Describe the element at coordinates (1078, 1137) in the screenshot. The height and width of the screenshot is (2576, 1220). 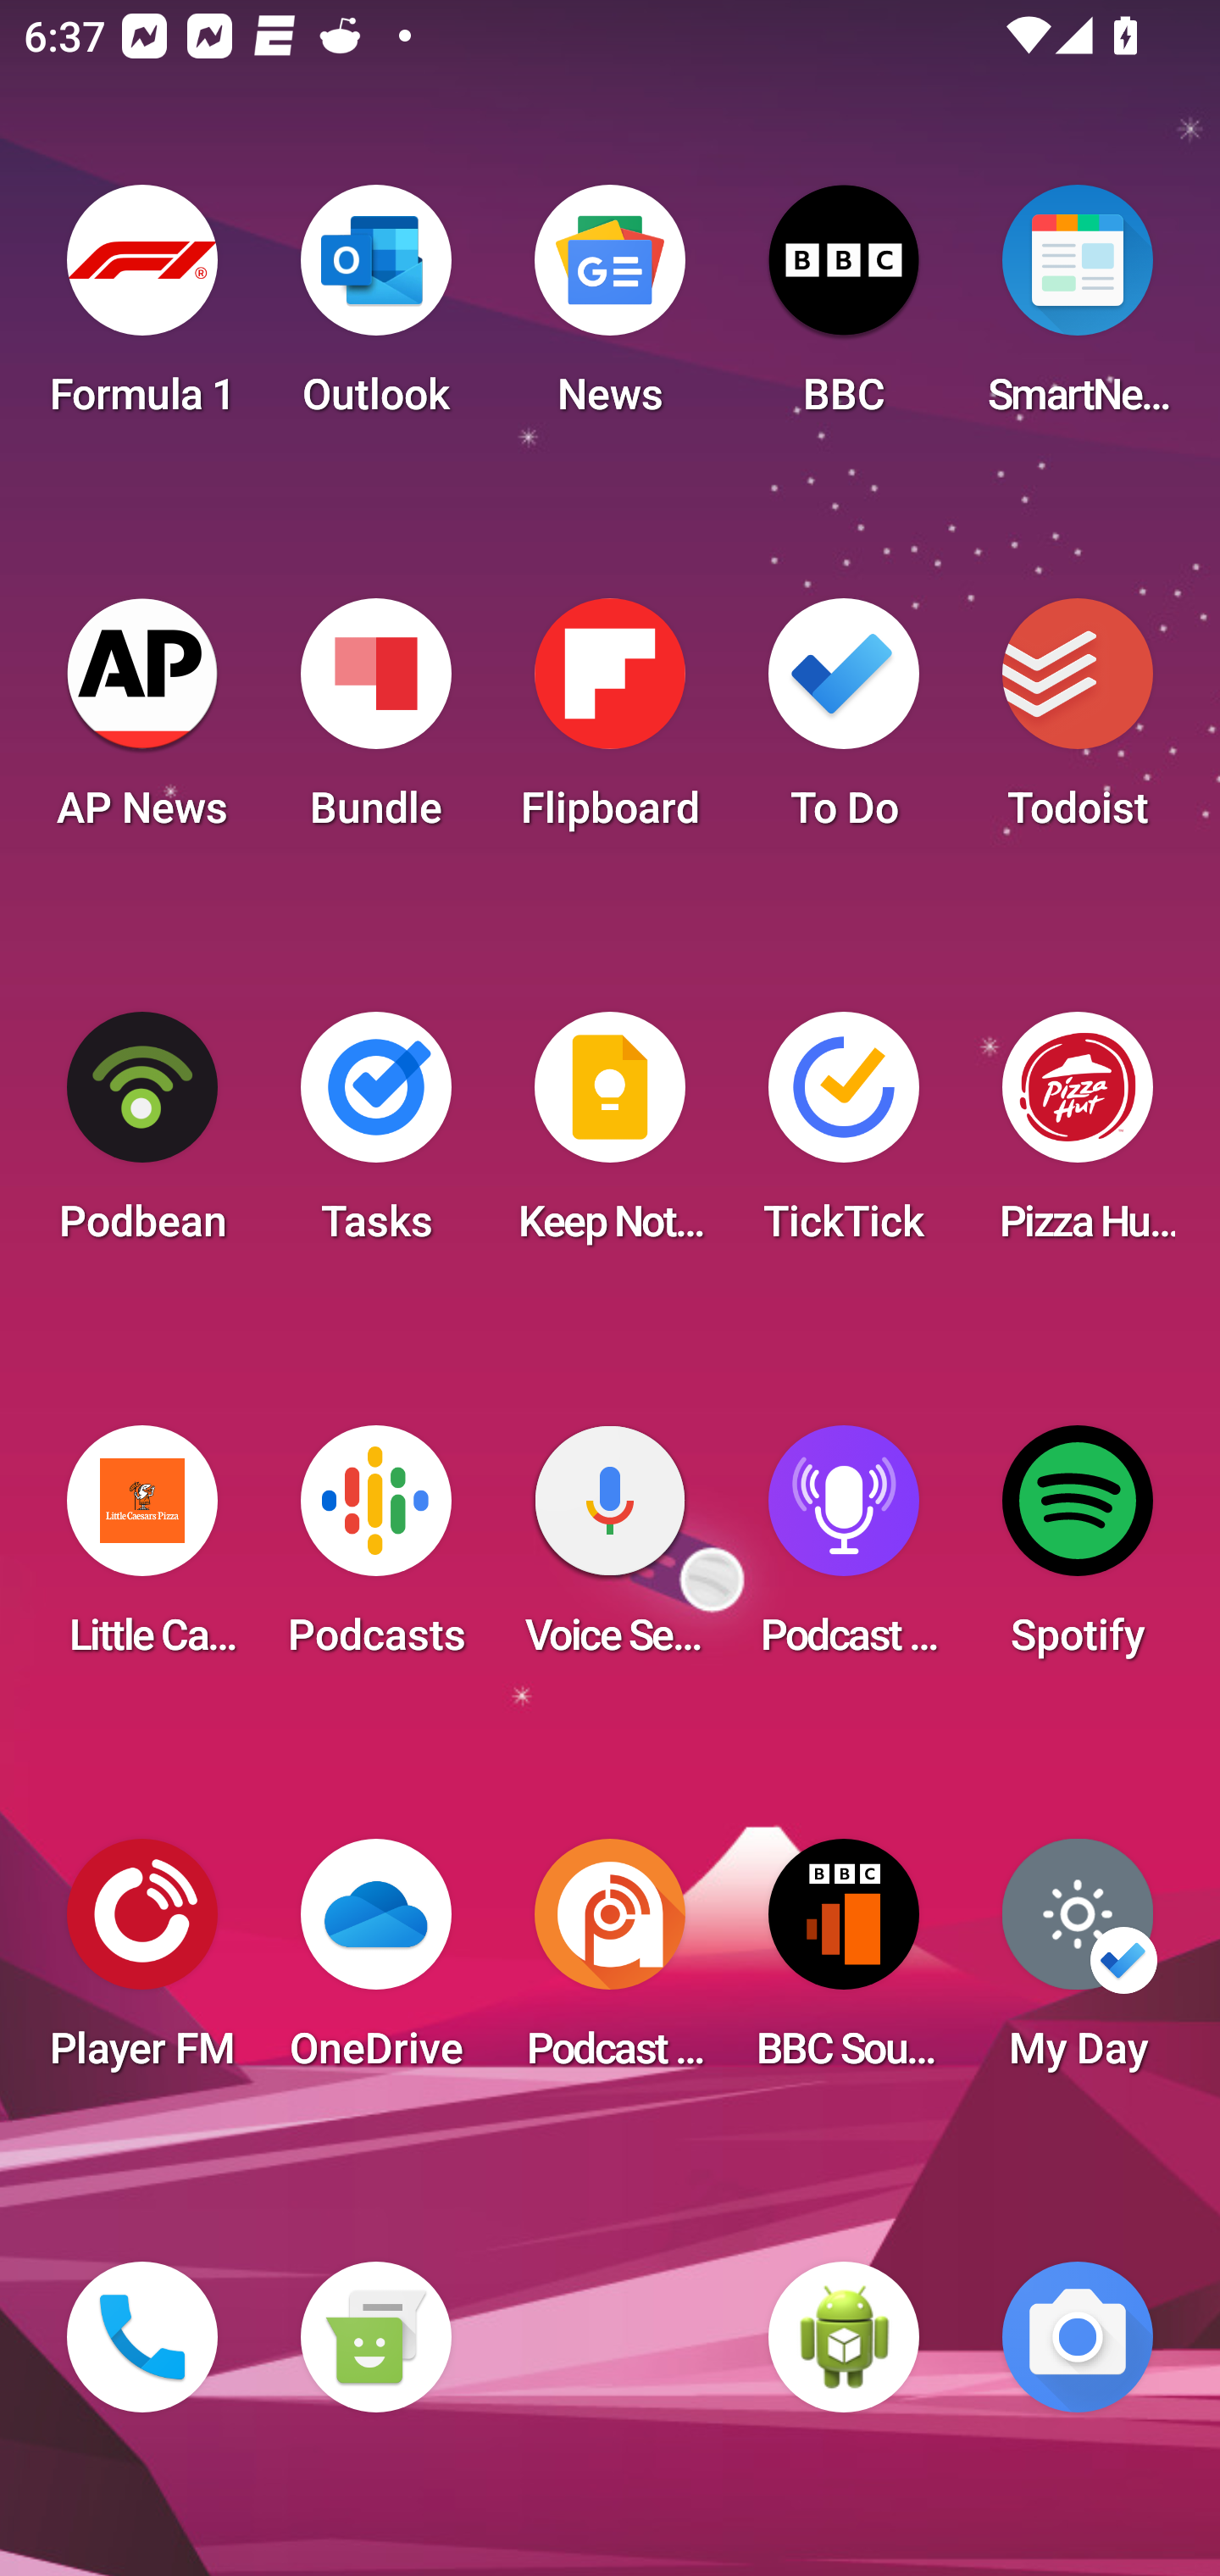
I see `Pizza Hut HK & Macau` at that location.